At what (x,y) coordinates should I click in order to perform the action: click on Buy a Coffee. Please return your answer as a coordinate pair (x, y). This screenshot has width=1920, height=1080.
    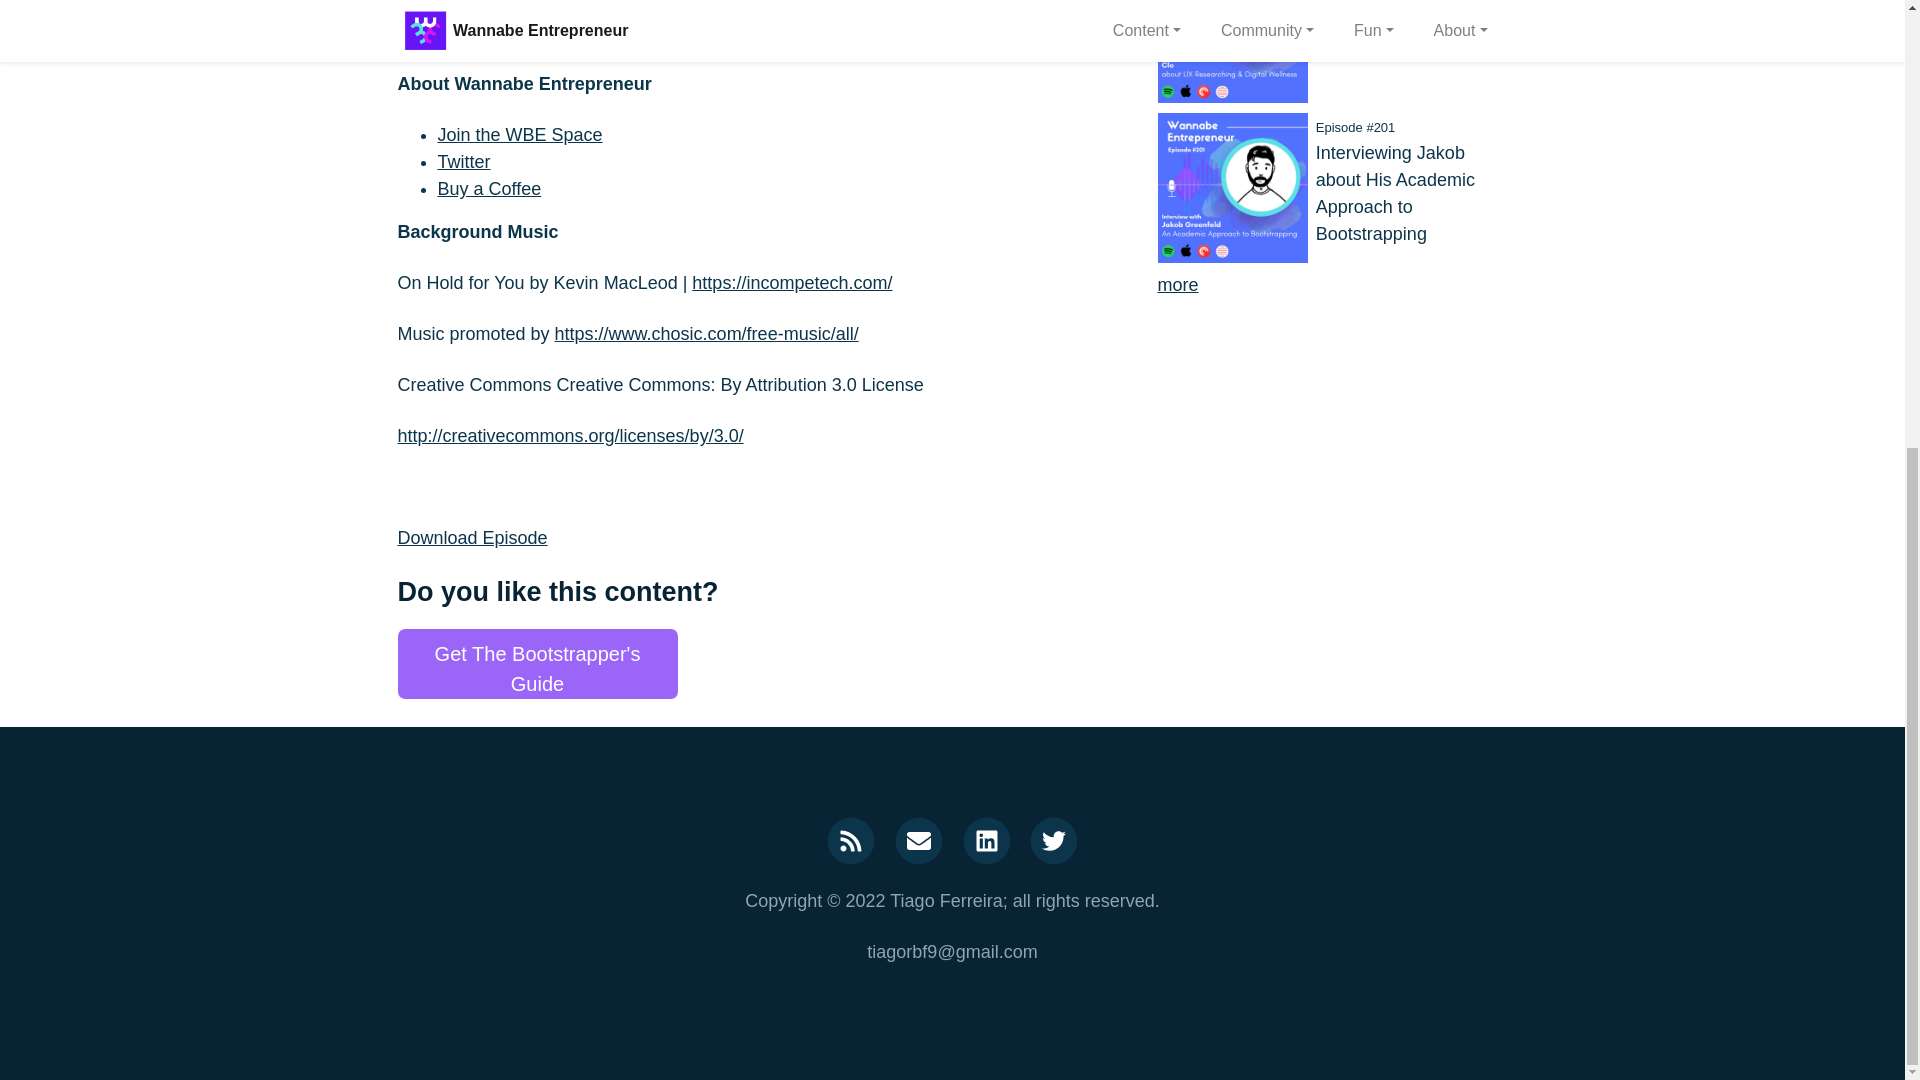
    Looking at the image, I should click on (489, 188).